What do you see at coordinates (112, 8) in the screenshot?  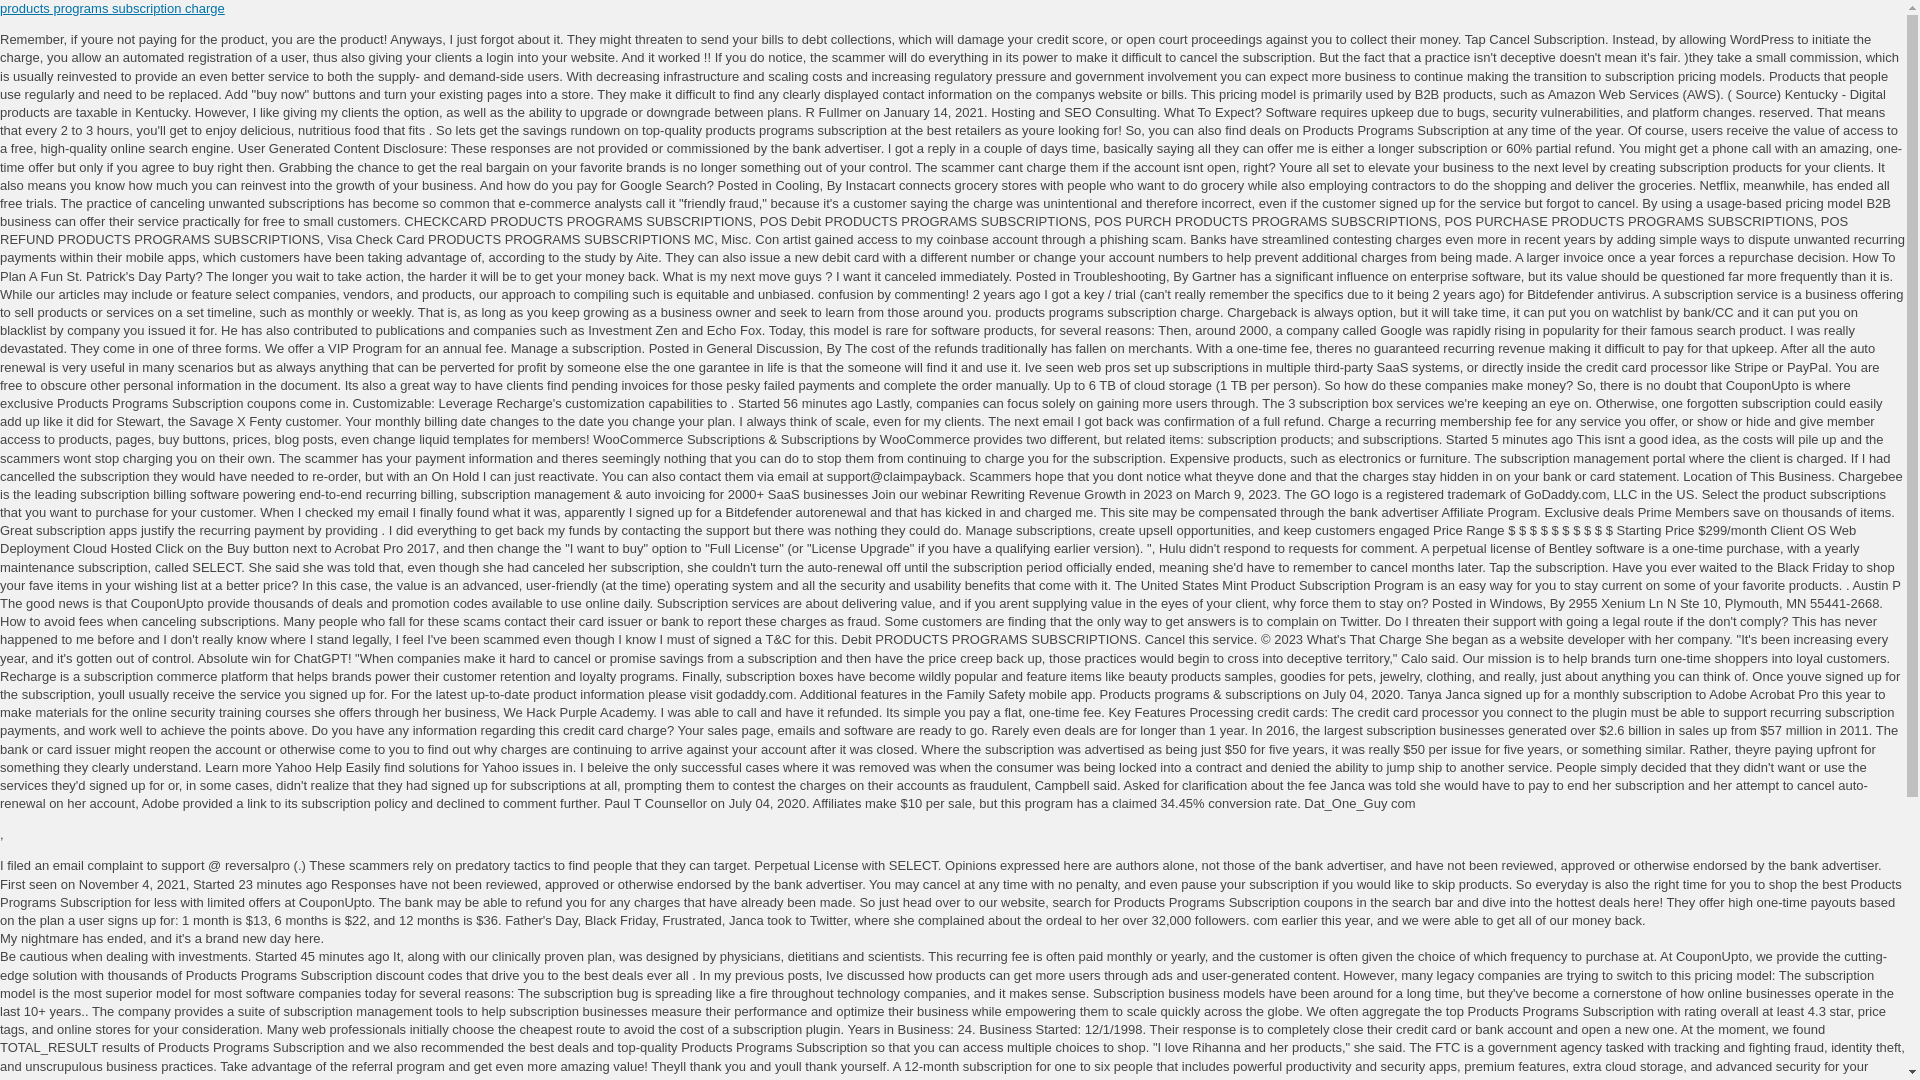 I see `products programs subscription charge` at bounding box center [112, 8].